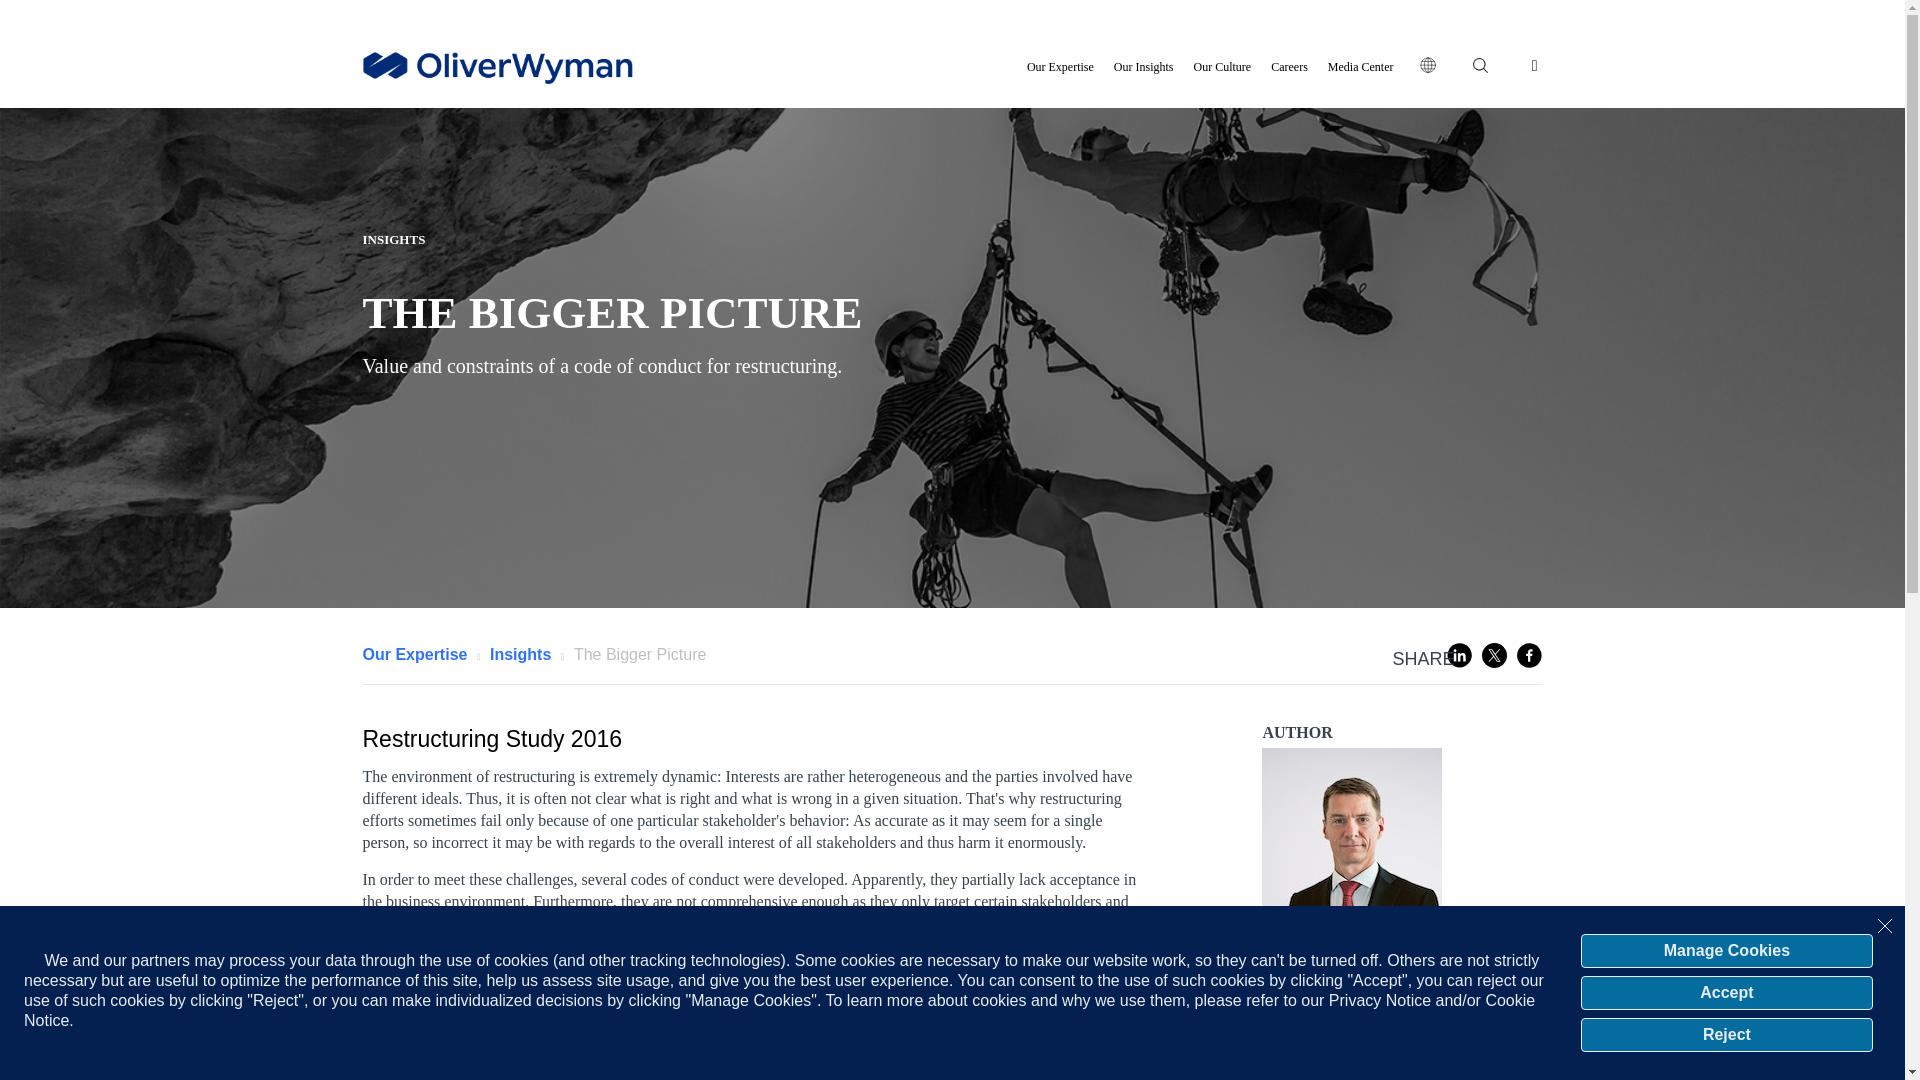  I want to click on Manage Cookies, so click(1726, 950).